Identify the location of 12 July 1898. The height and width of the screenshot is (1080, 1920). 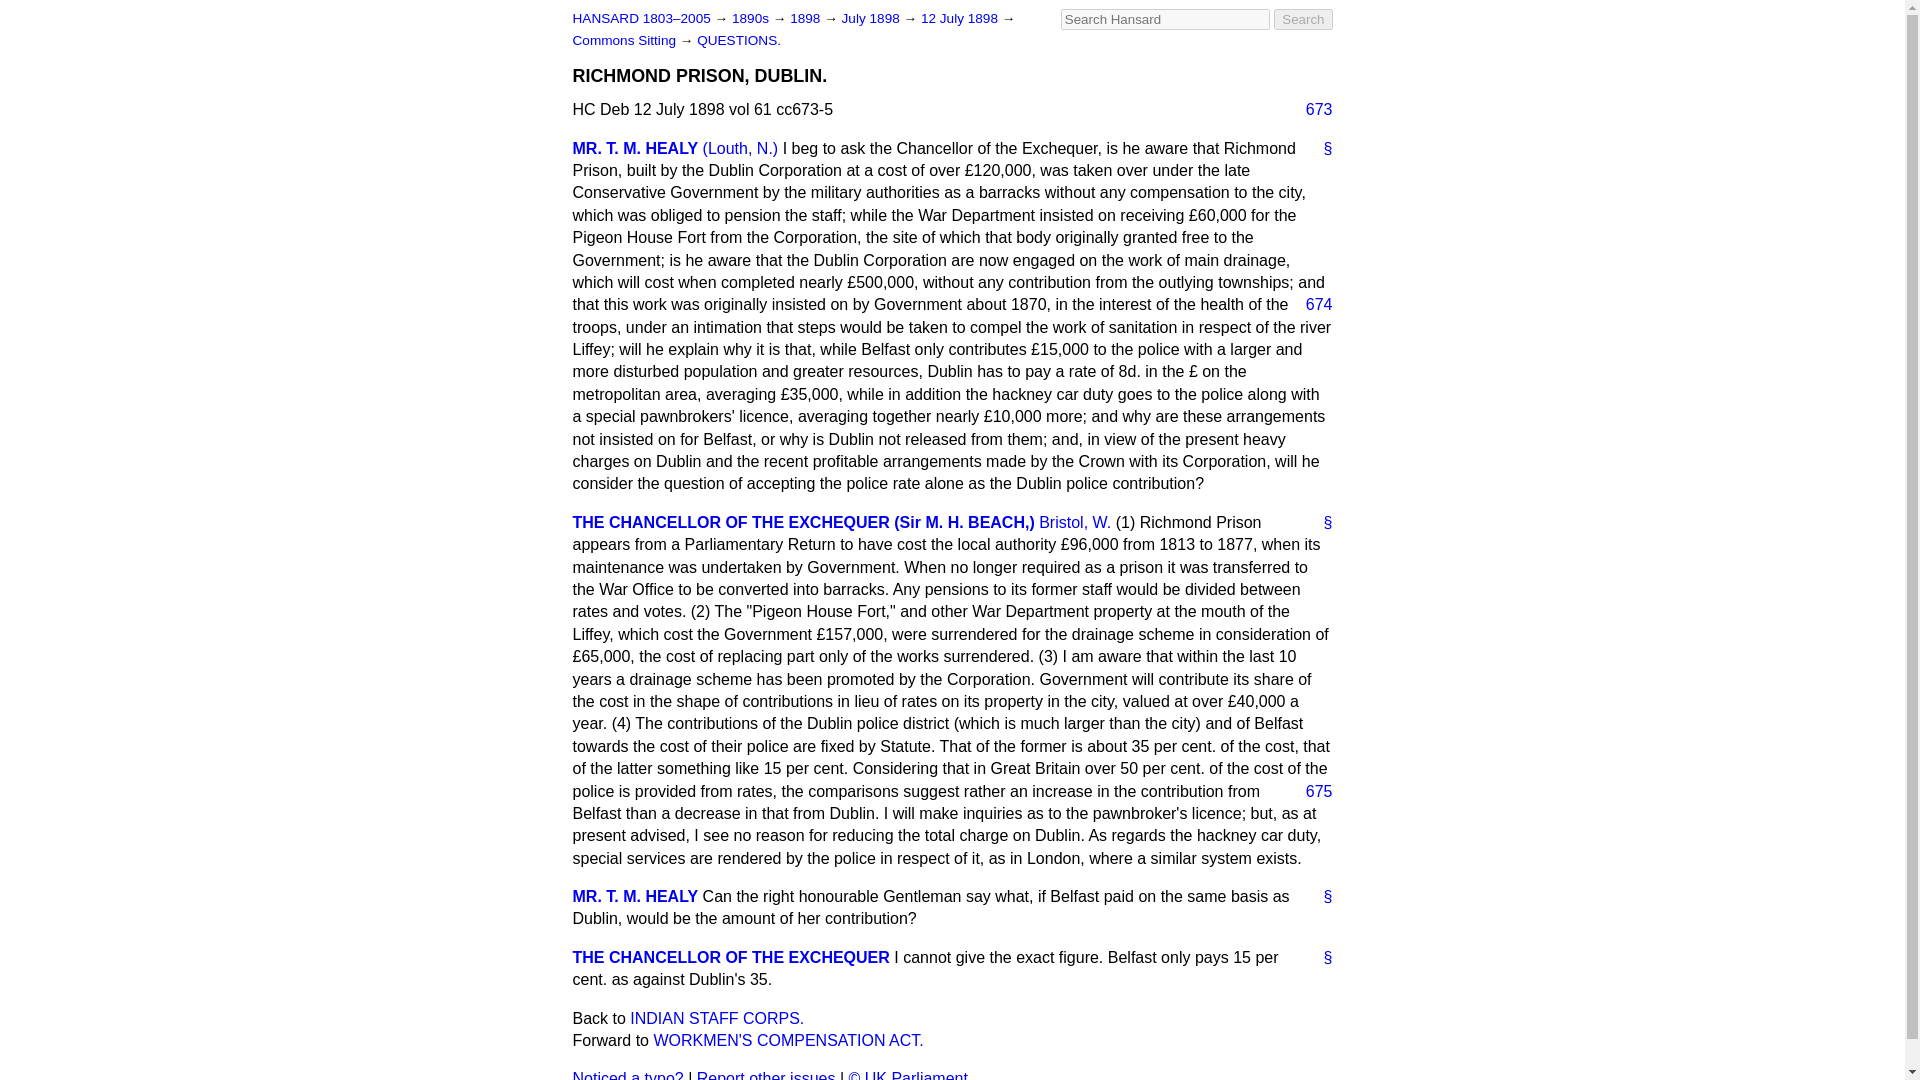
(962, 18).